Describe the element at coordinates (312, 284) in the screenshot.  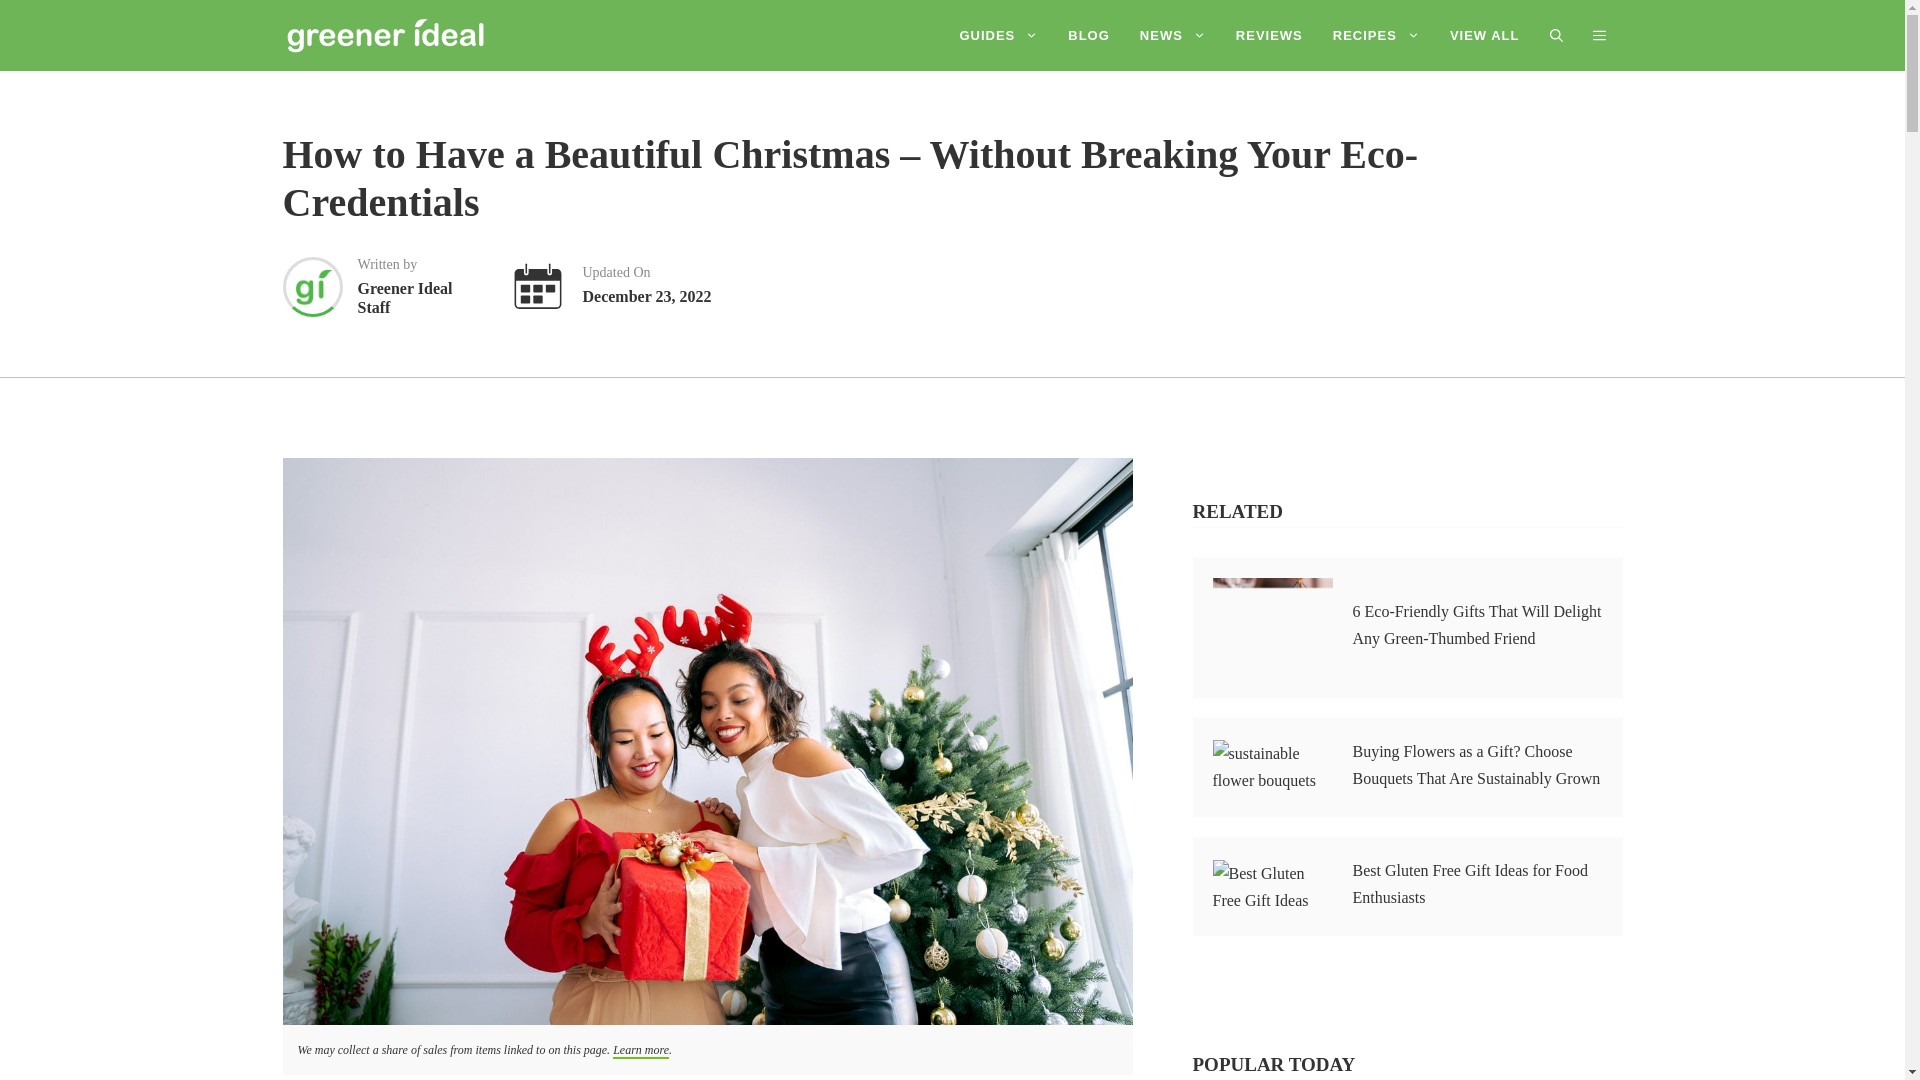
I see `Greener Ideal Staff` at that location.